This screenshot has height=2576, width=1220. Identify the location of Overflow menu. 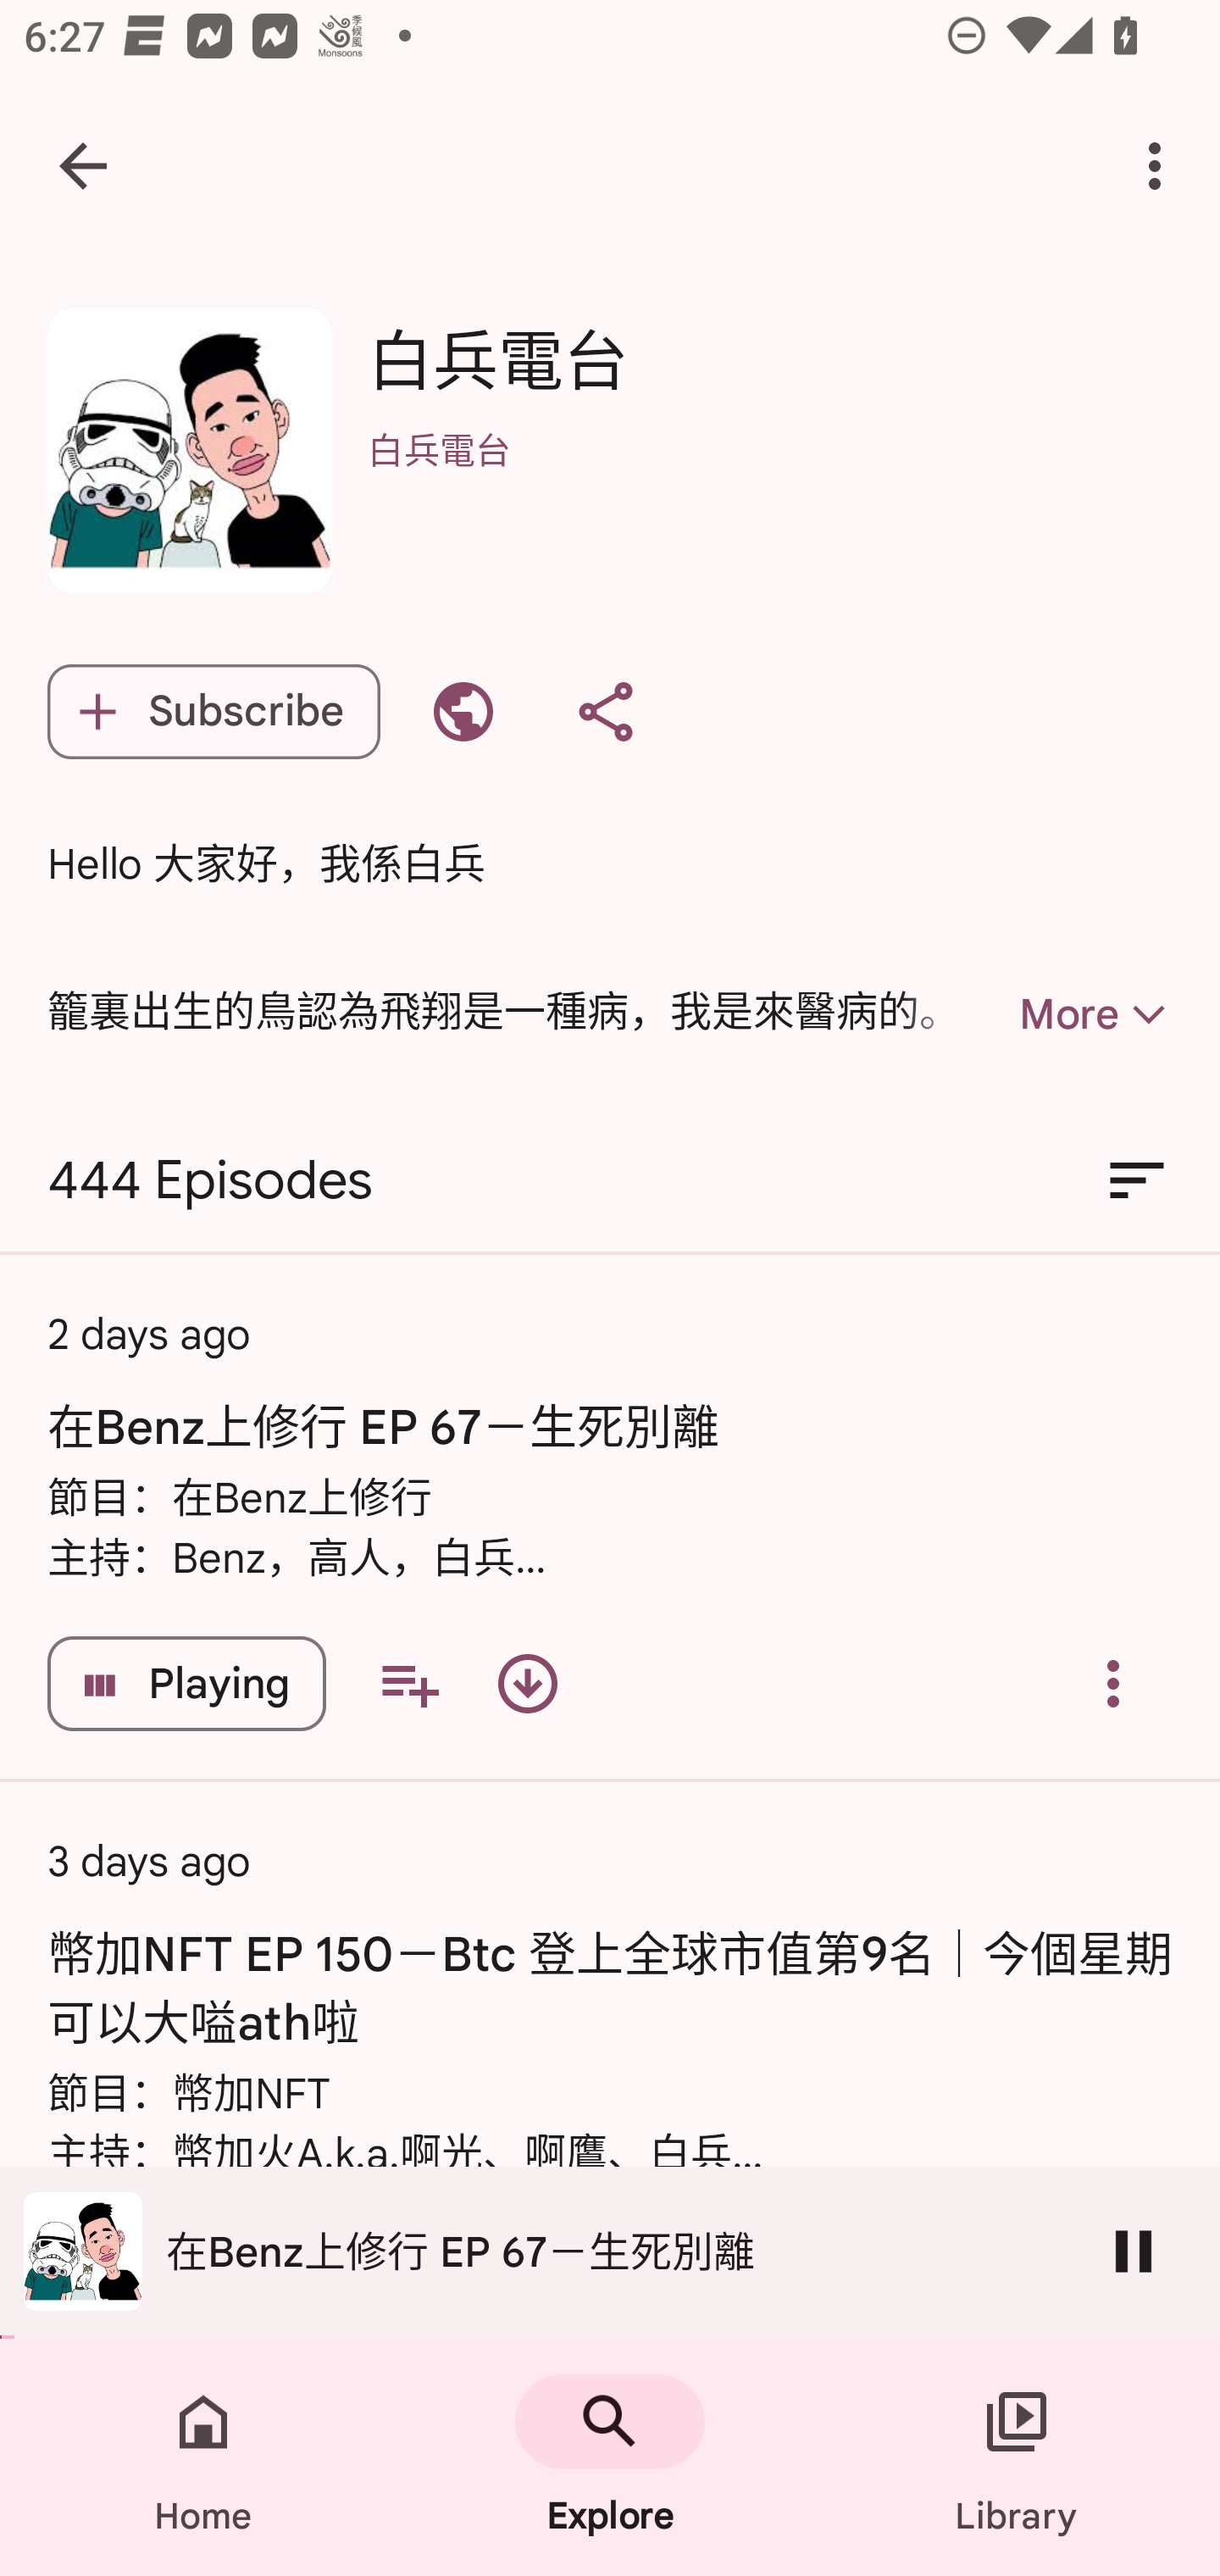
(1113, 1683).